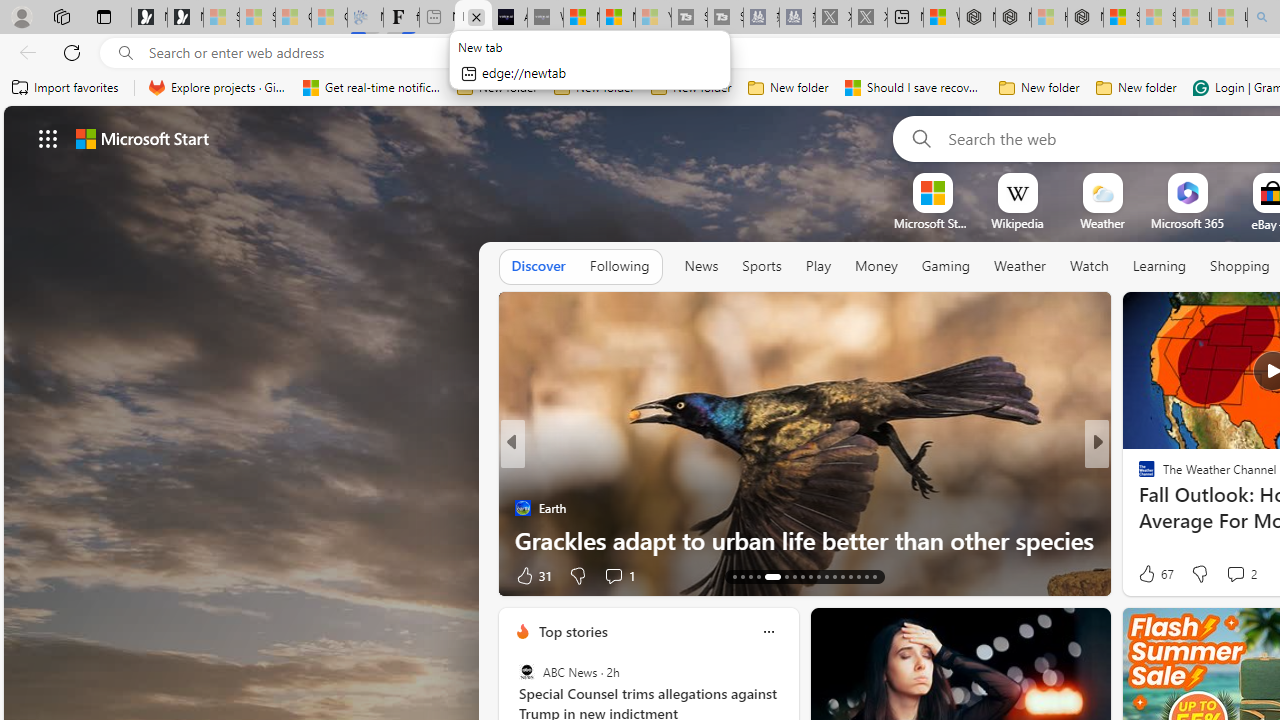 The image size is (1280, 720). I want to click on 128 Like, so click(1152, 574).